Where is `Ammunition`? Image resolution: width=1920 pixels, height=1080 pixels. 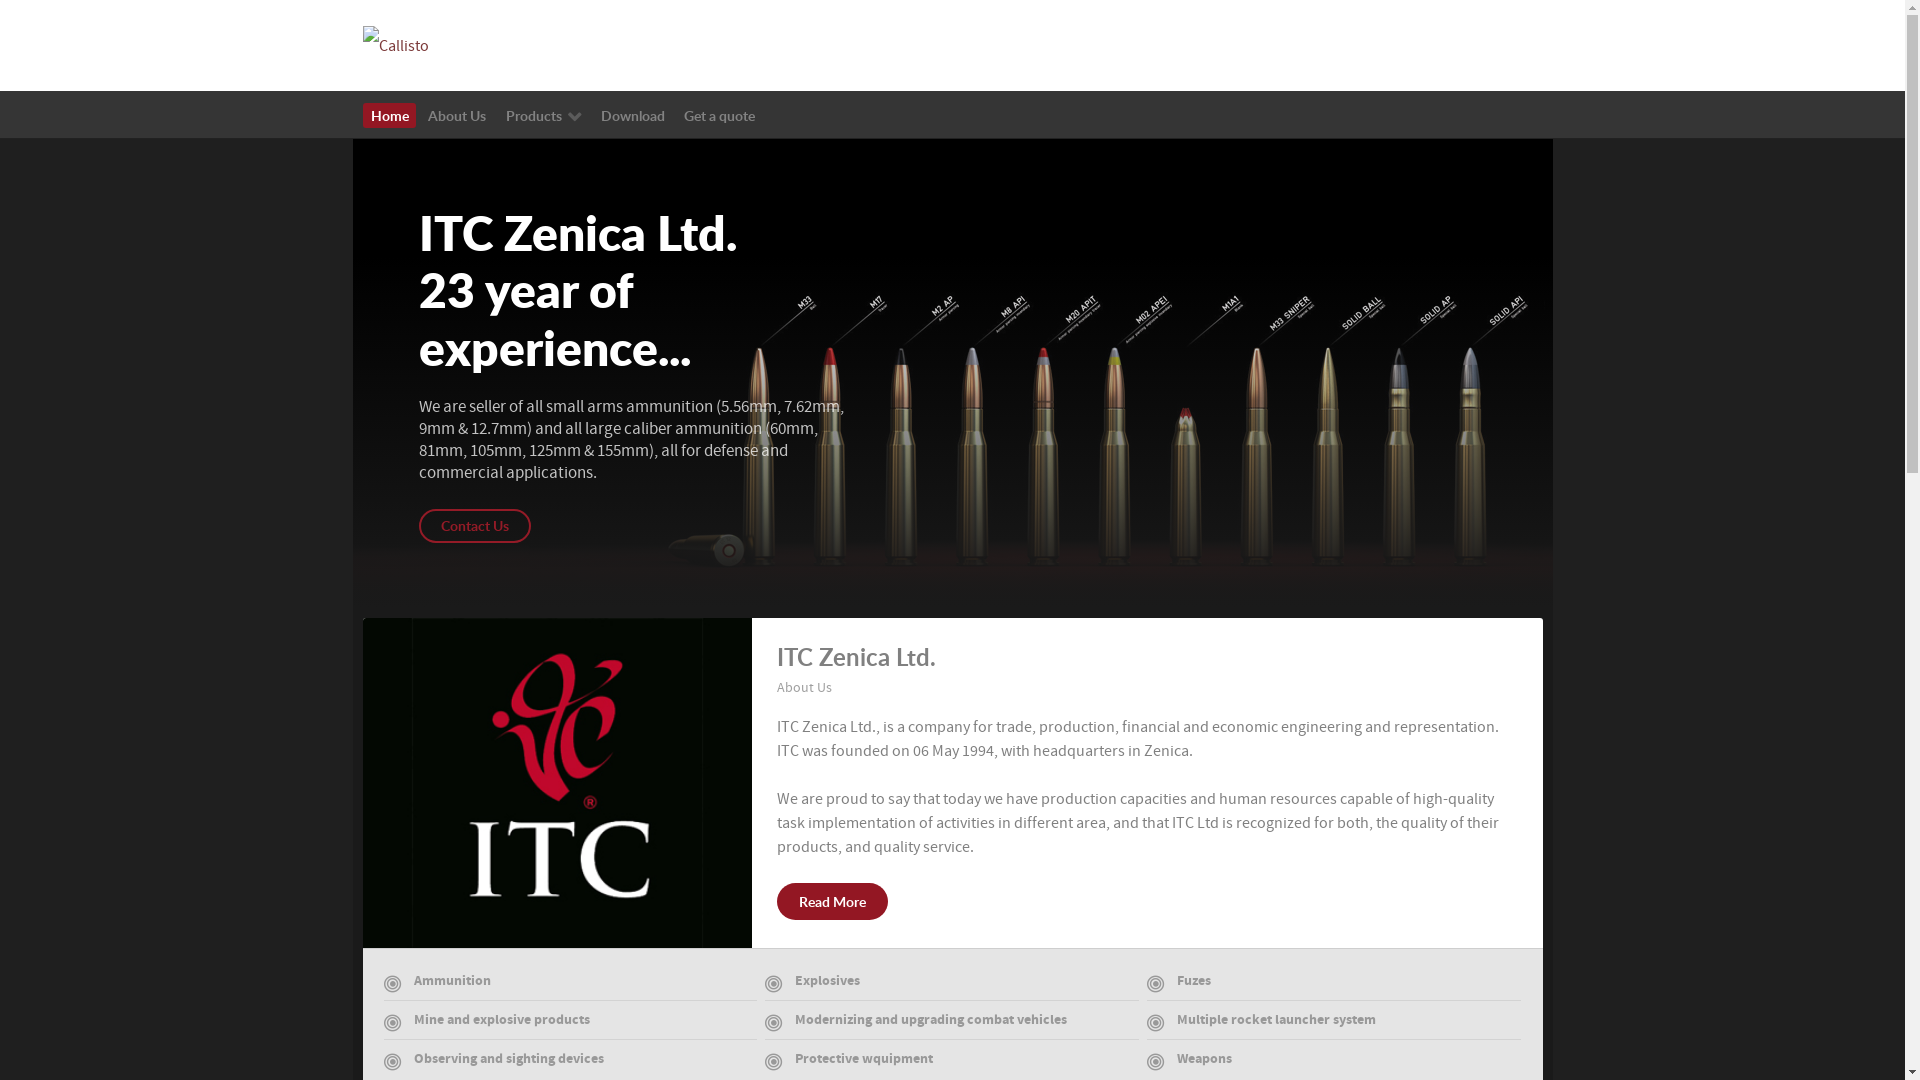 Ammunition is located at coordinates (571, 986).